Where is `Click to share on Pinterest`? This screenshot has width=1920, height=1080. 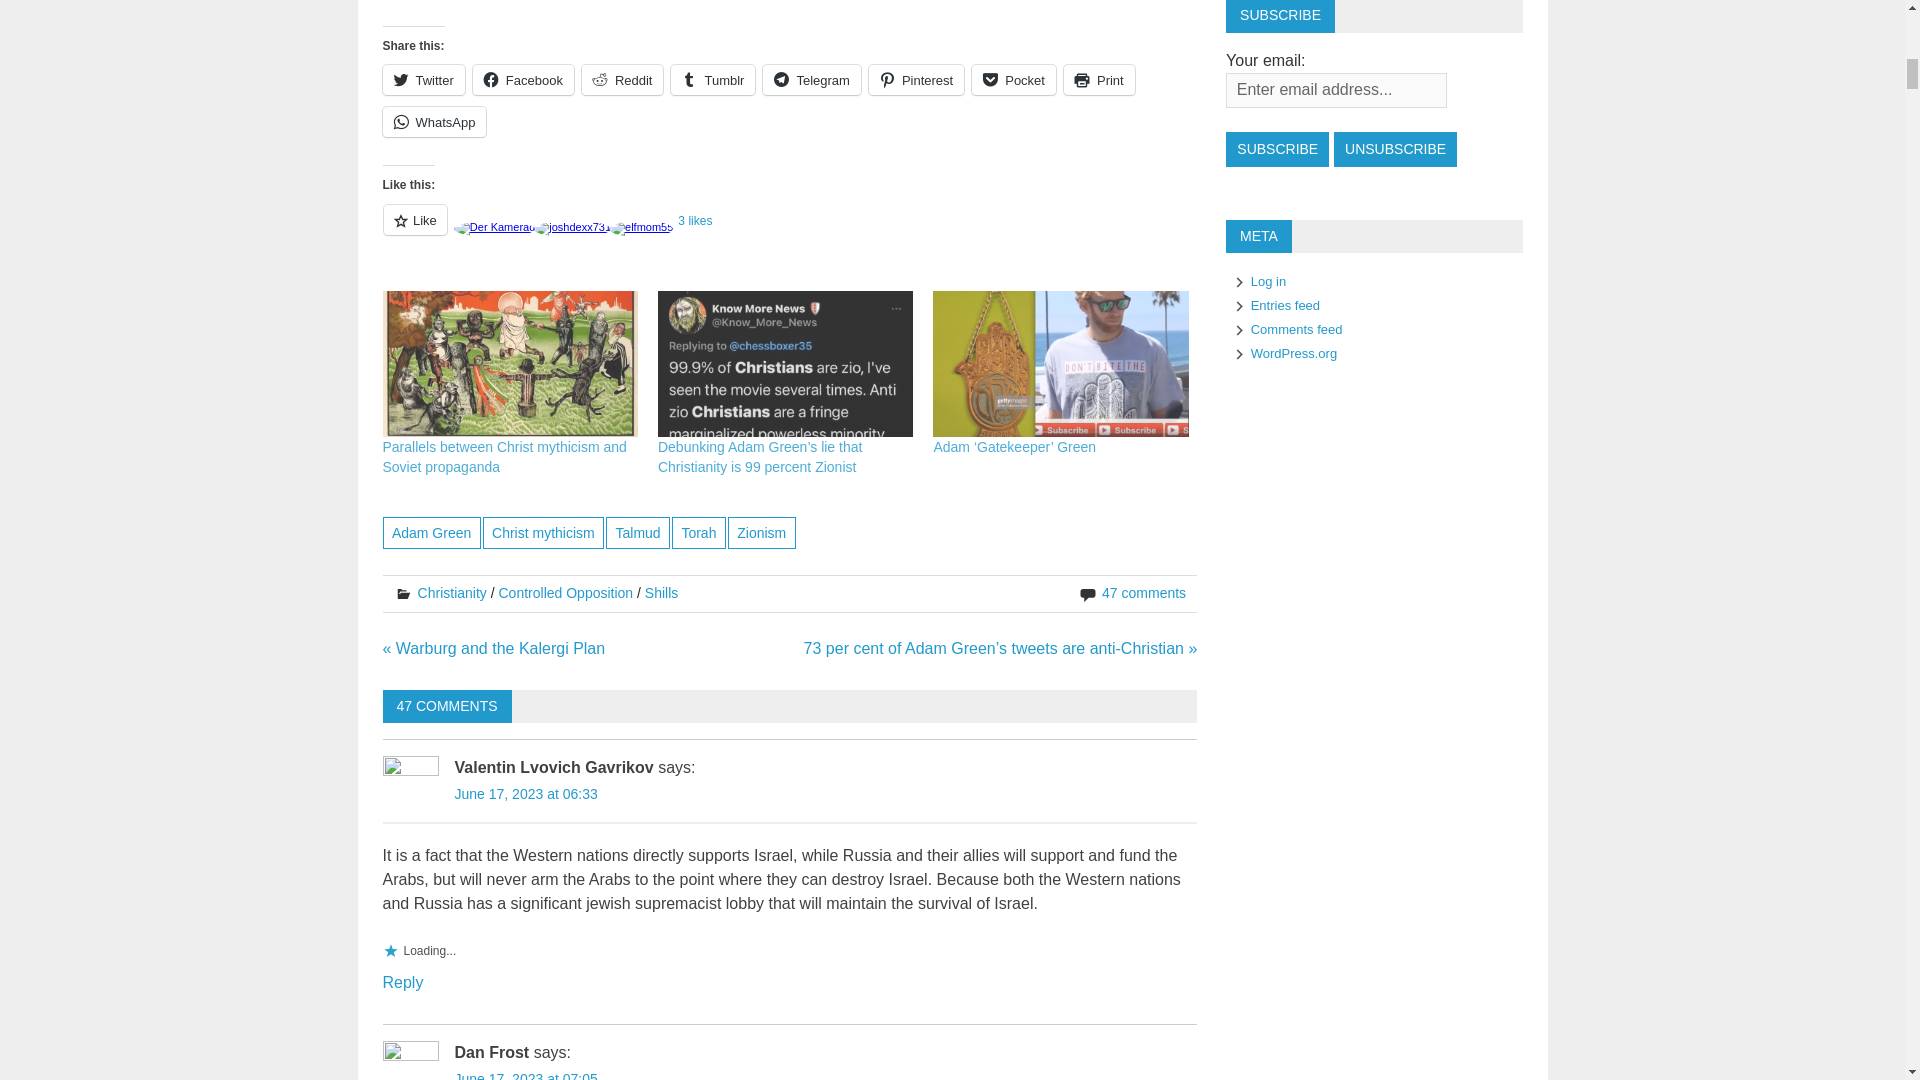 Click to share on Pinterest is located at coordinates (916, 80).